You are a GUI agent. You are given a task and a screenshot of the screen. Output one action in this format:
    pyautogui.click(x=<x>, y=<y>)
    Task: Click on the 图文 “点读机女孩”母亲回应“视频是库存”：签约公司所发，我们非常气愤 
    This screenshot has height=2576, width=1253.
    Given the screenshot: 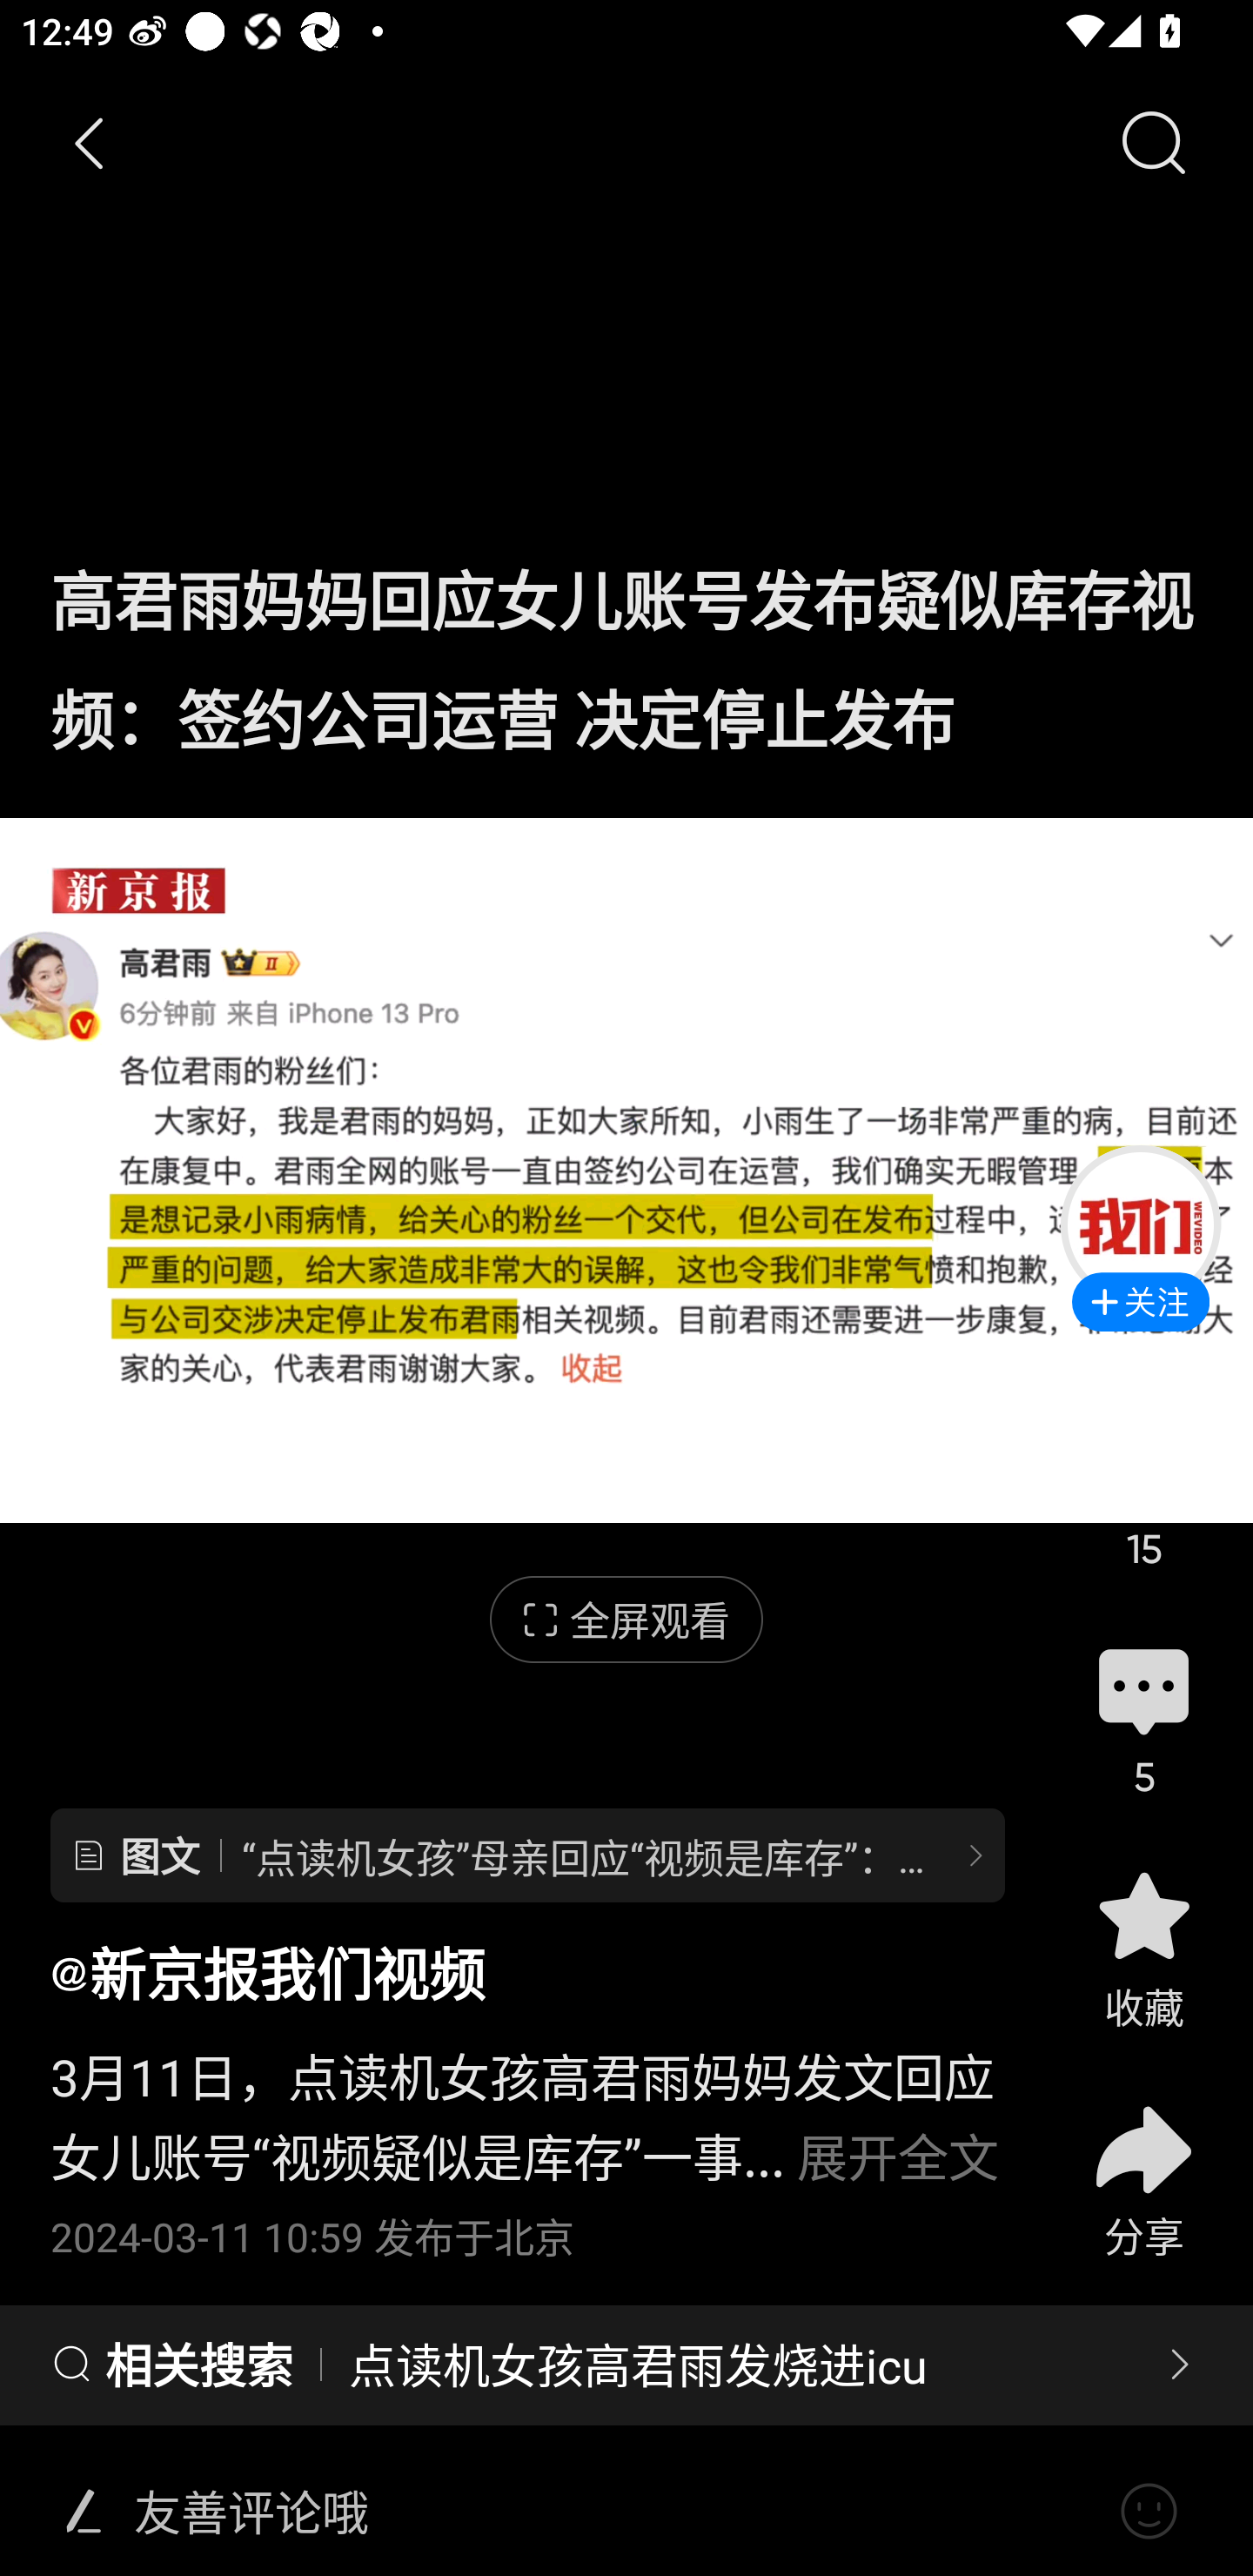 What is the action you would take?
    pyautogui.click(x=527, y=1855)
    